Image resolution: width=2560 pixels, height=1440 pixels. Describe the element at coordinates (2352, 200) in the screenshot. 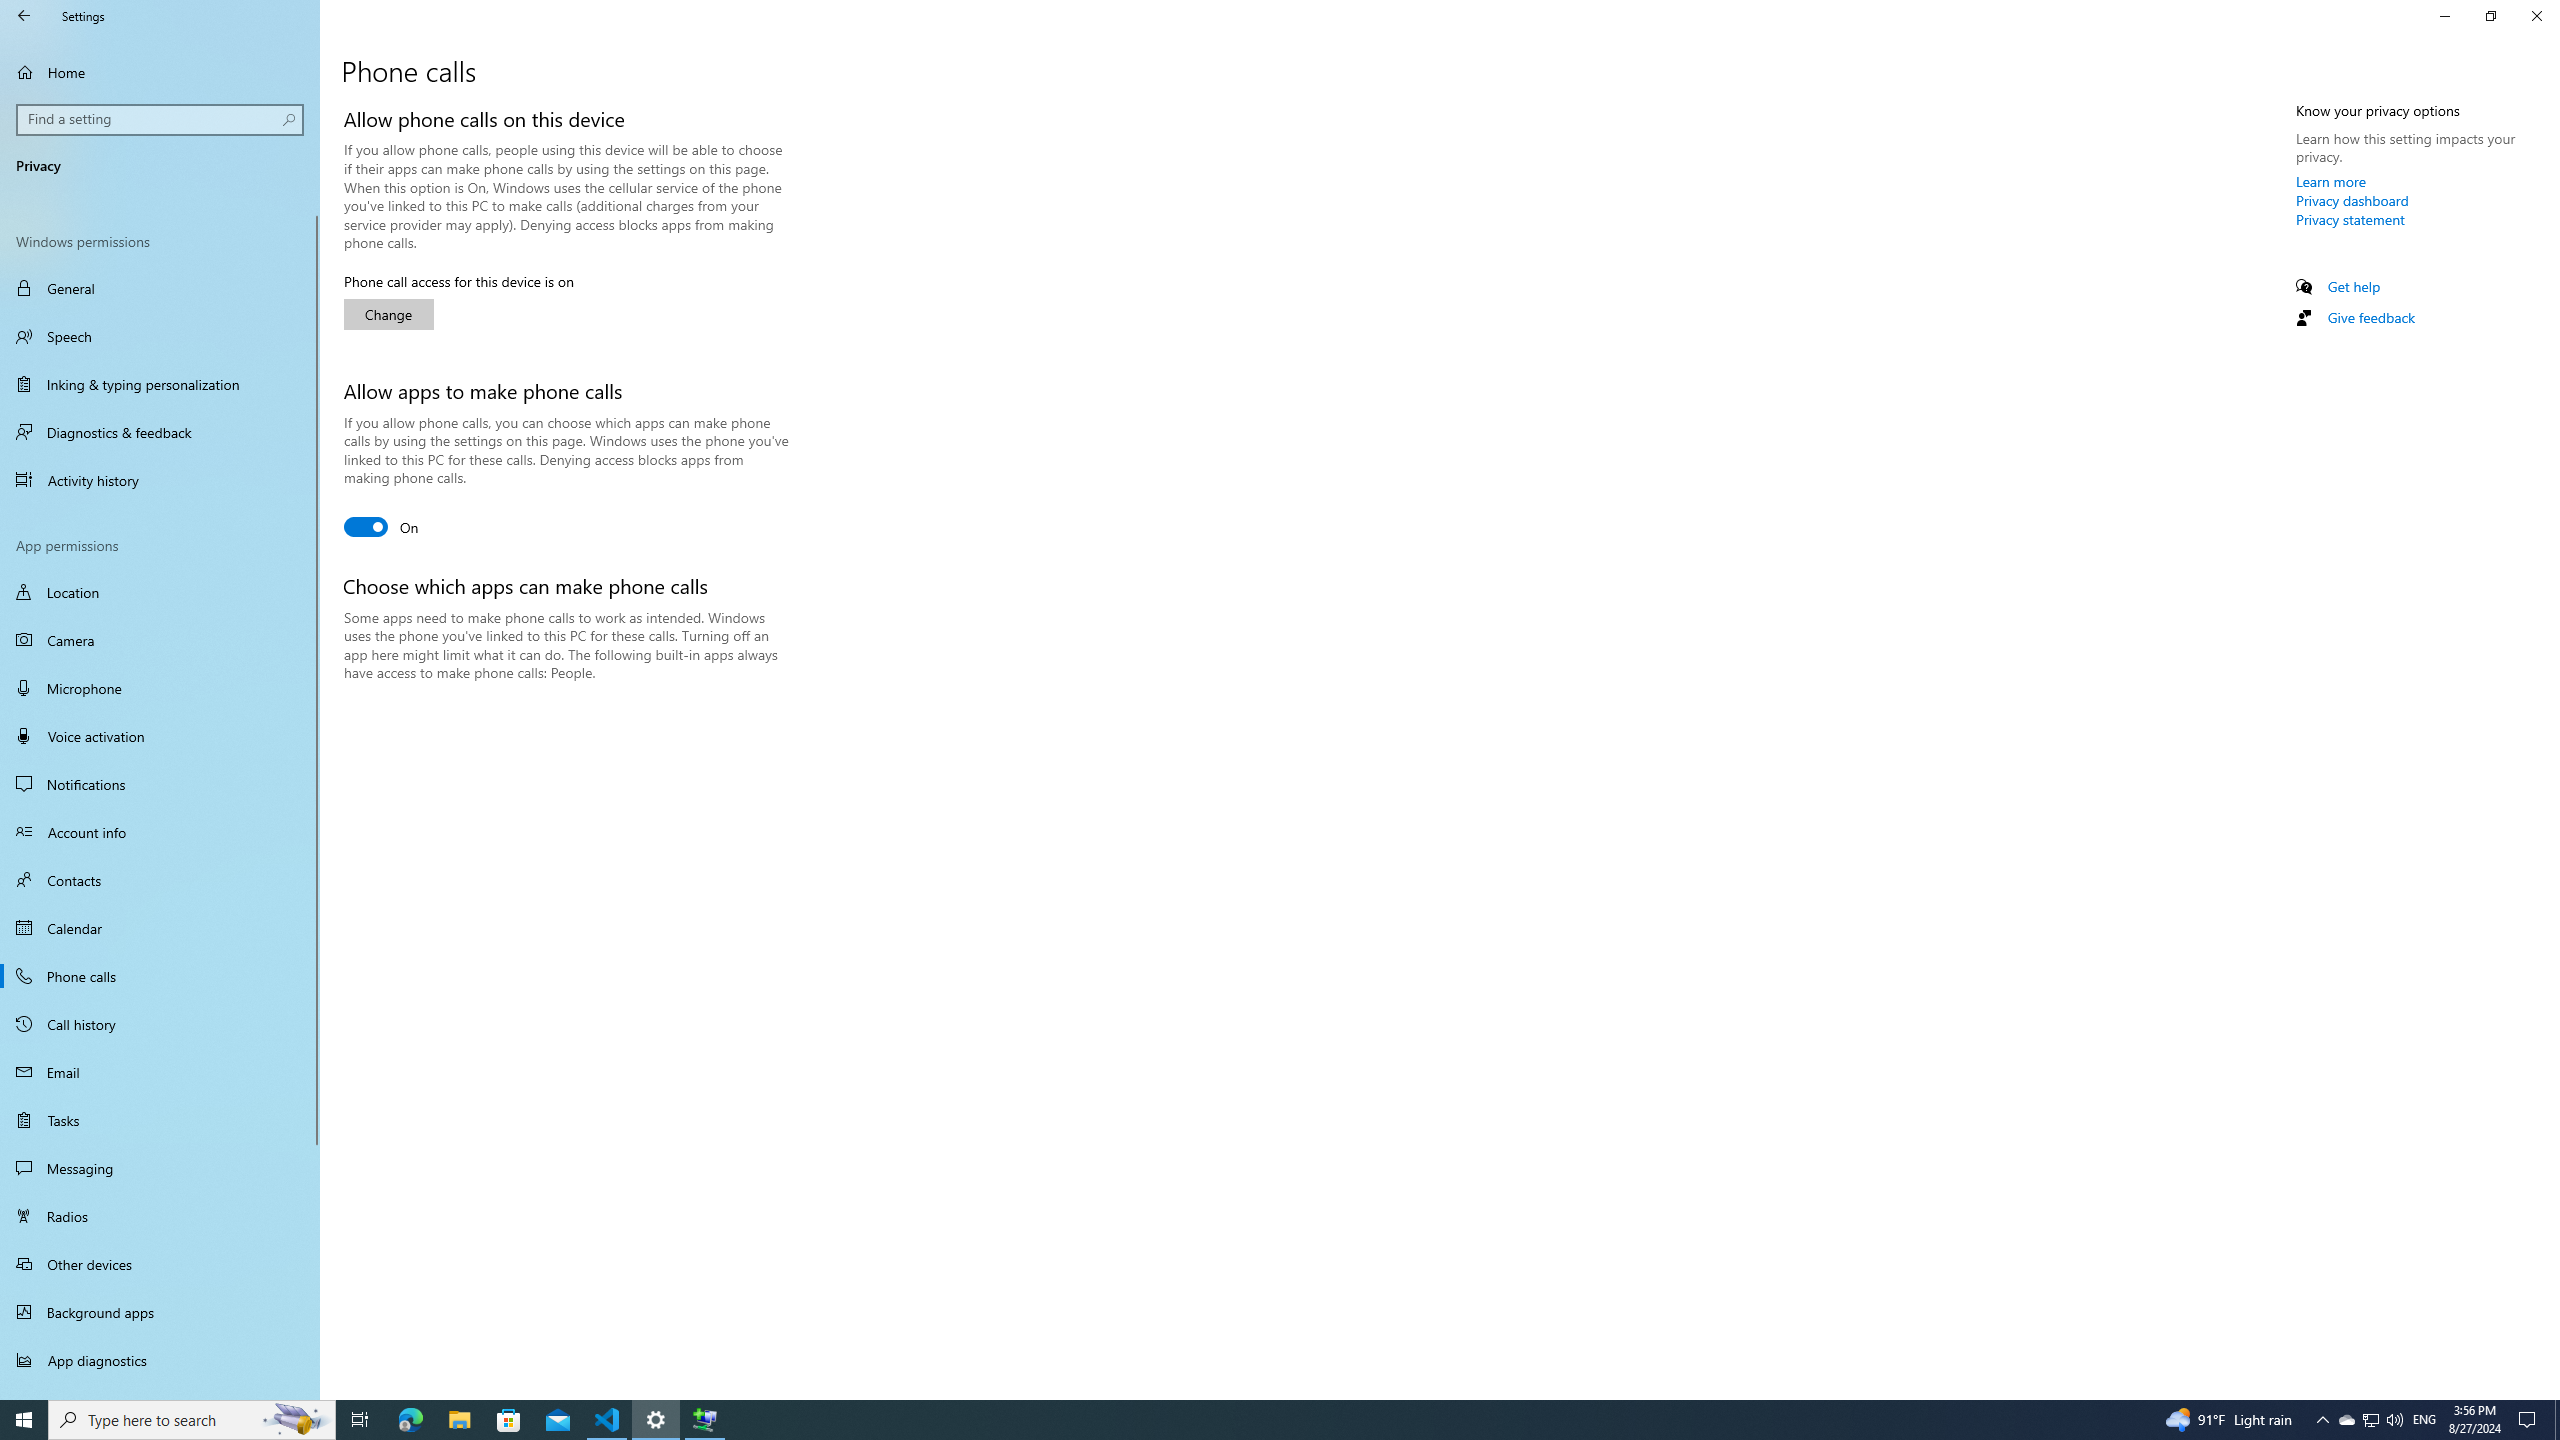

I see `Privacy dashboard` at that location.